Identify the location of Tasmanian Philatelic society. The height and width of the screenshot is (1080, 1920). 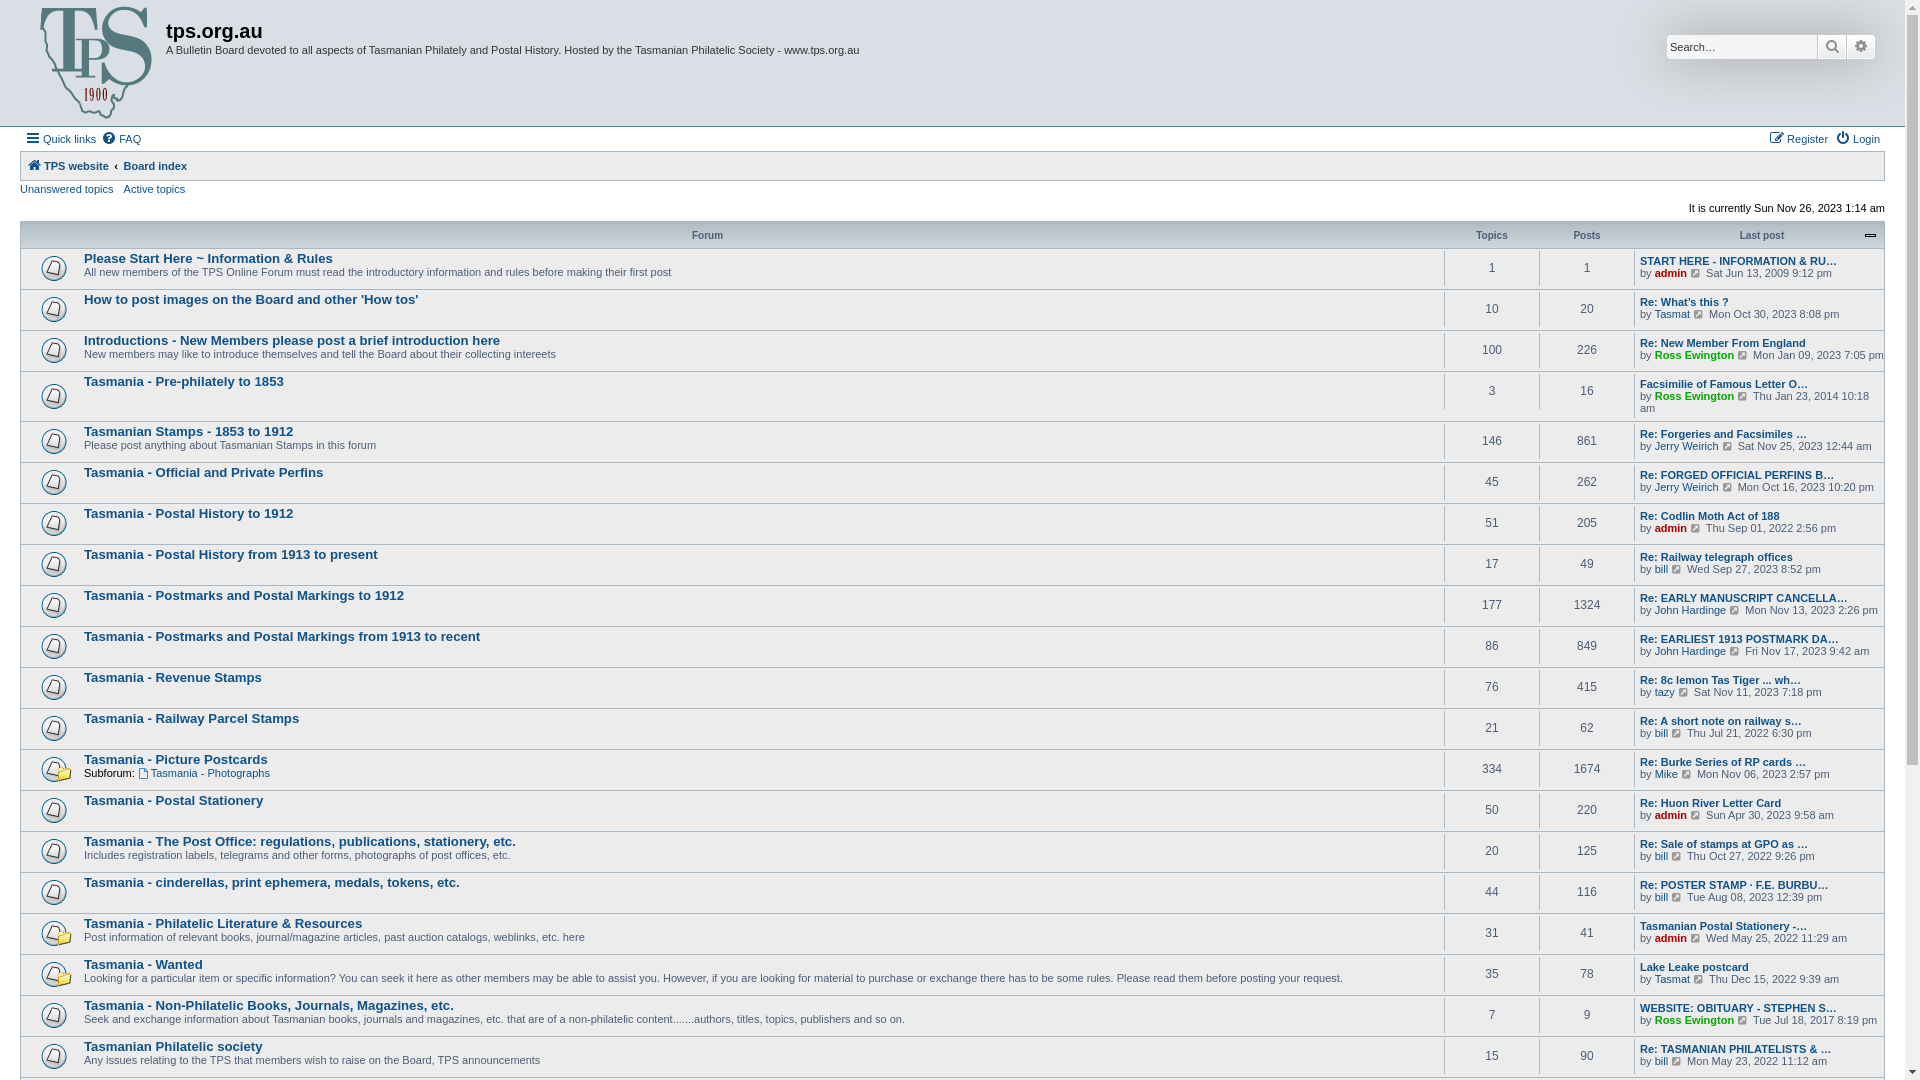
(174, 1046).